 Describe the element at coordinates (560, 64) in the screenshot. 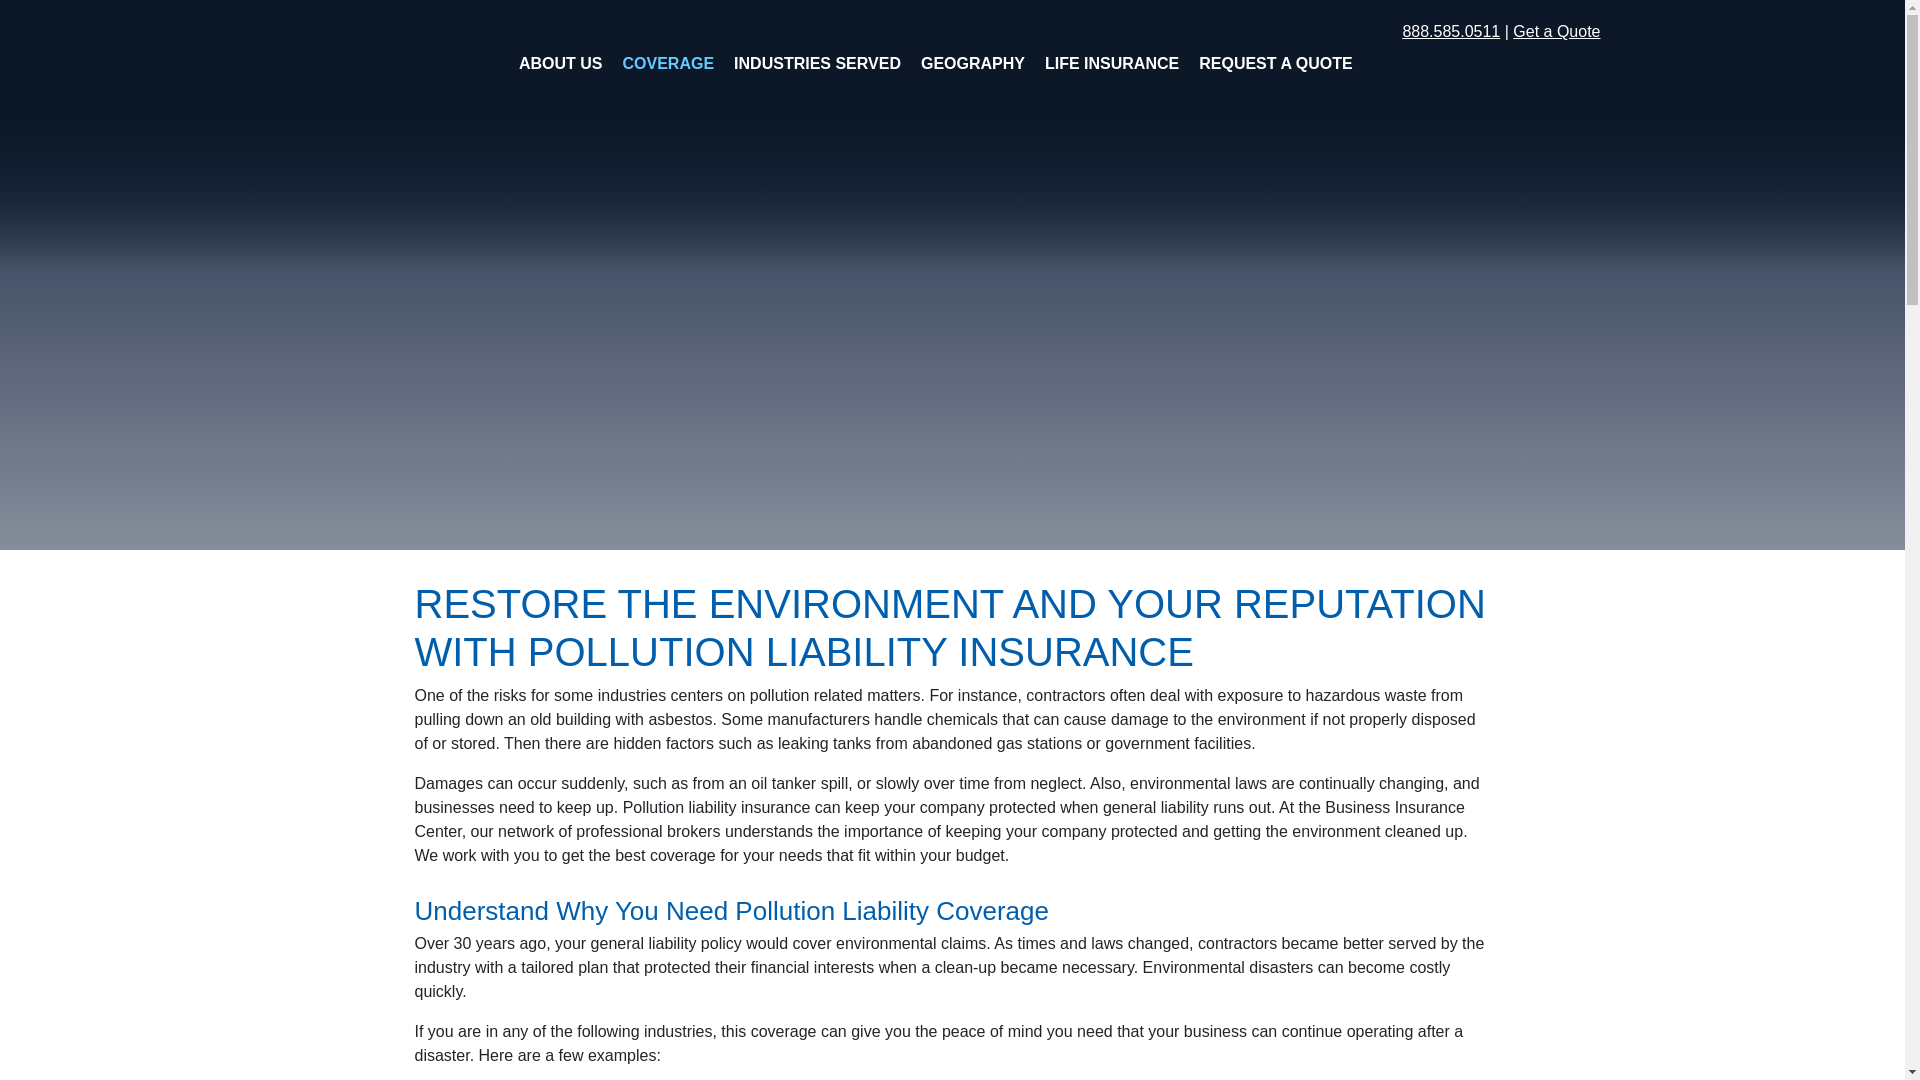

I see `ABOUT US` at that location.